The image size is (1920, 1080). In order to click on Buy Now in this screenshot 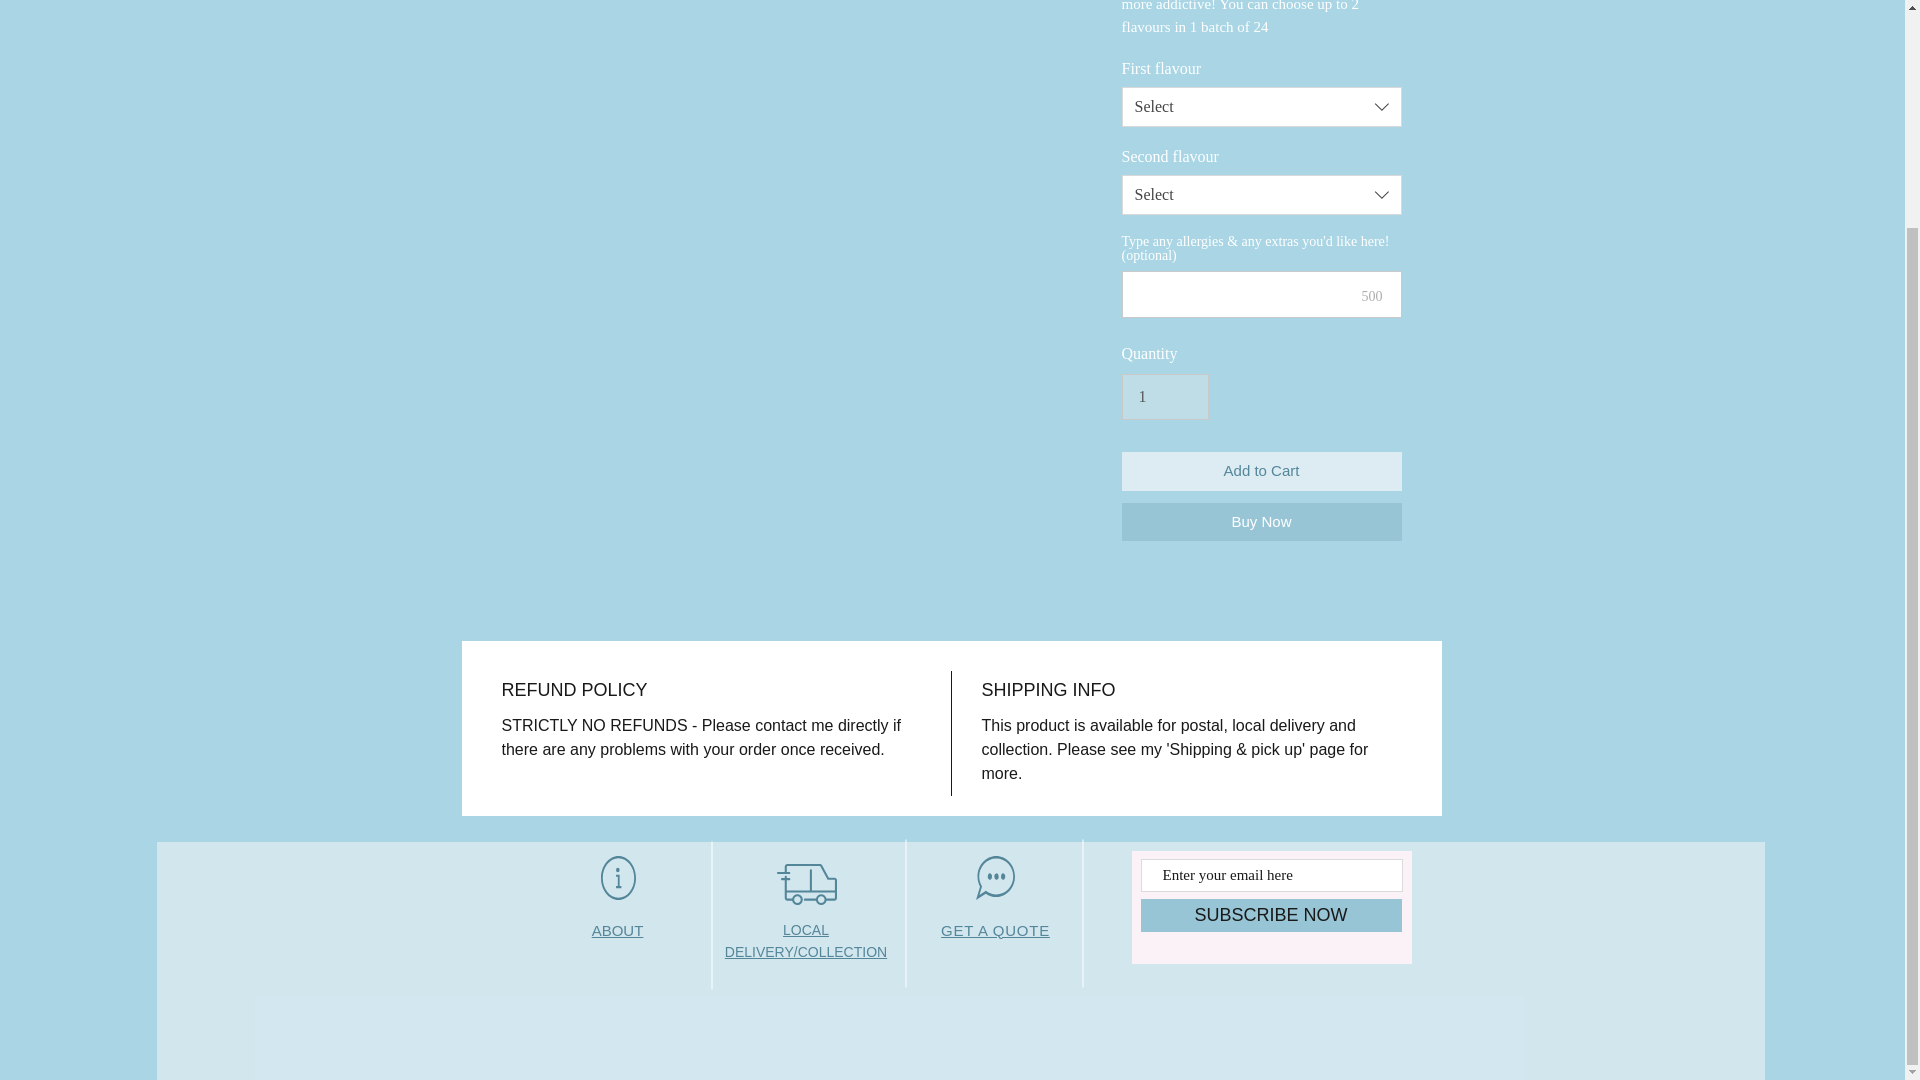, I will do `click(1261, 522)`.